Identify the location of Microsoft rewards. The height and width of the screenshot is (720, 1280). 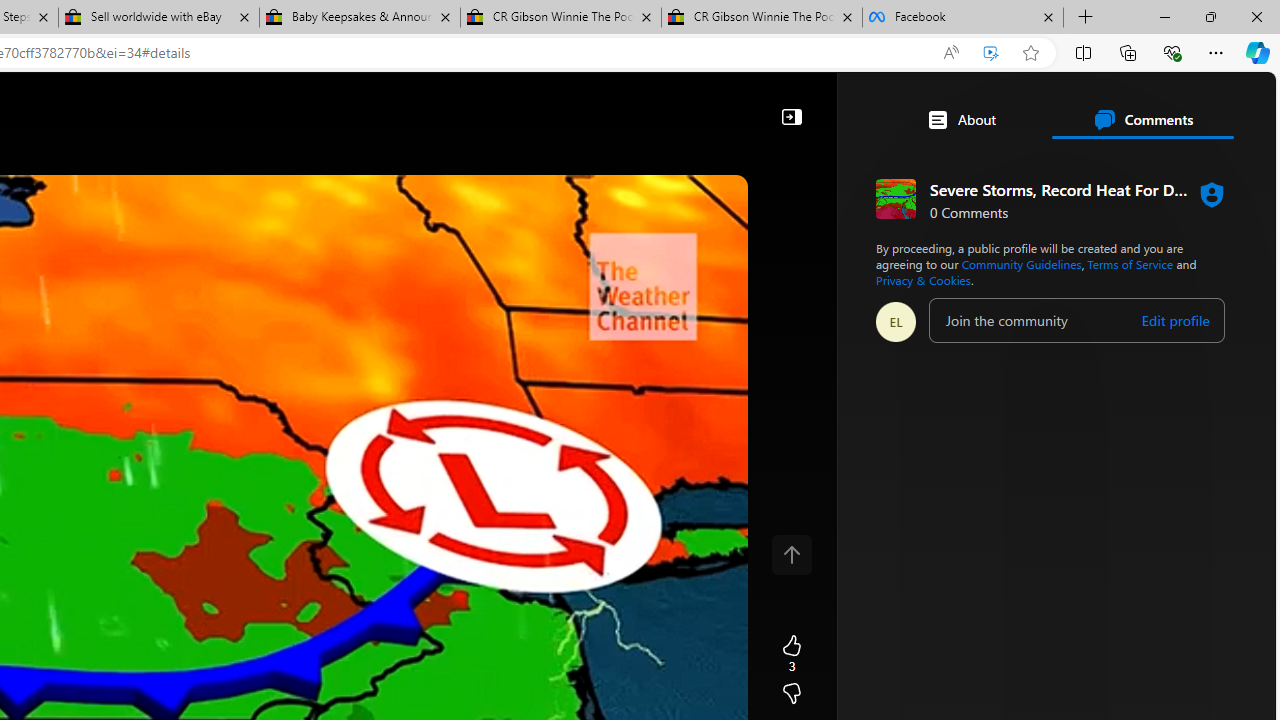
(1152, 105).